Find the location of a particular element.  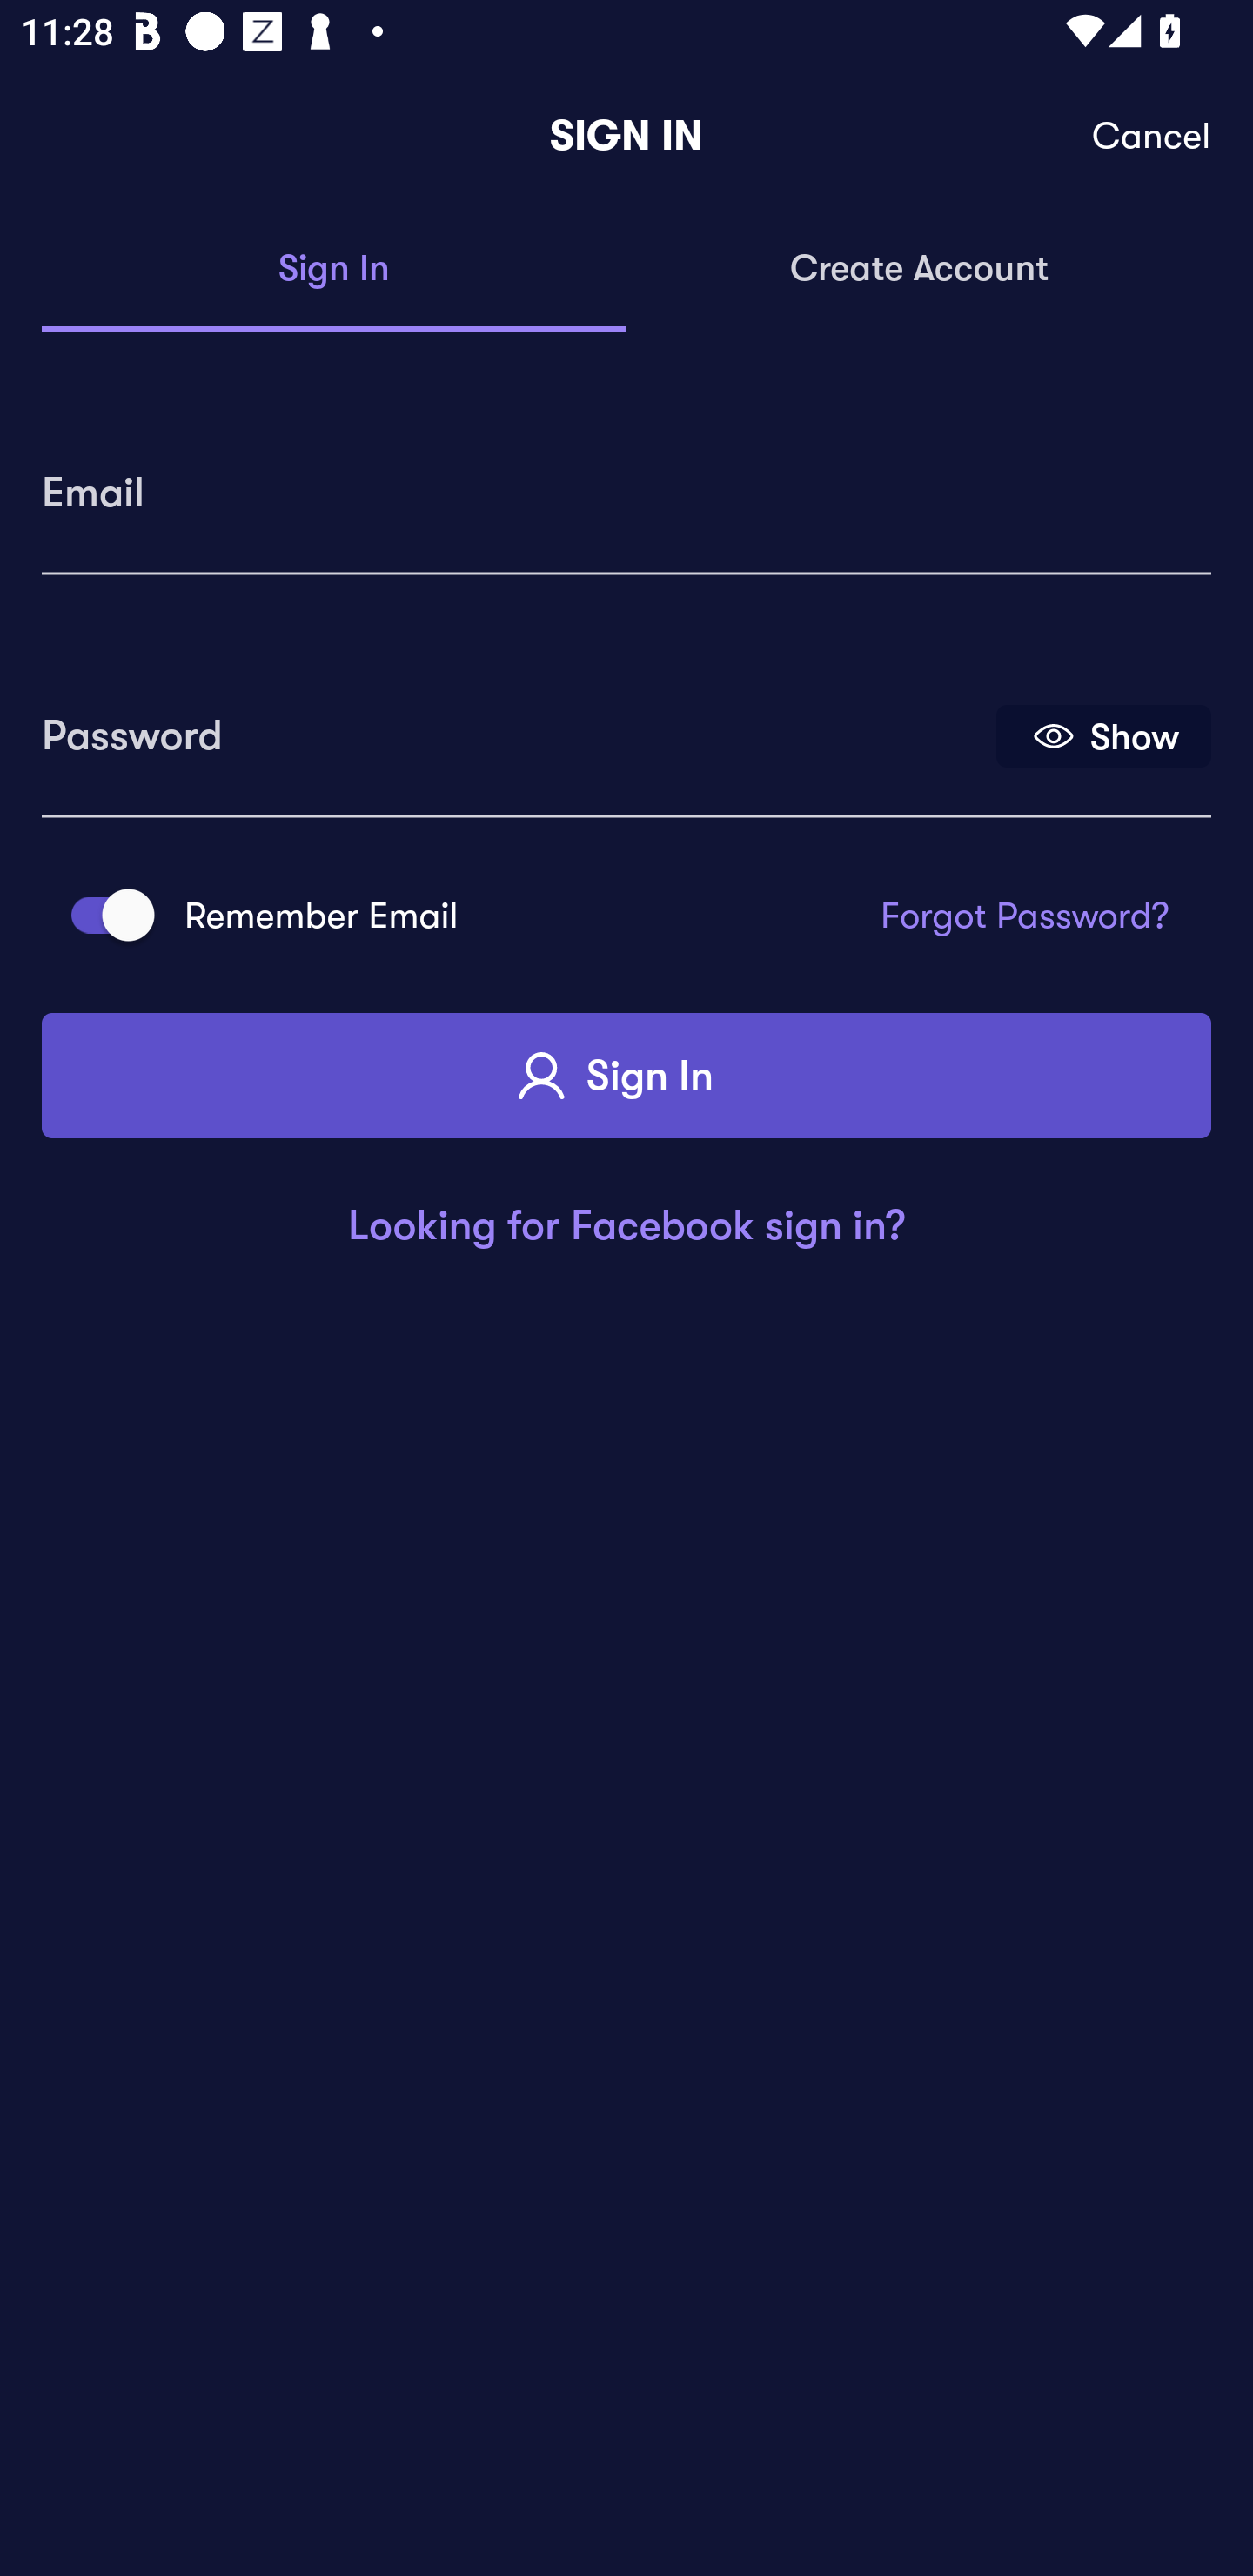

Password is located at coordinates (516, 725).